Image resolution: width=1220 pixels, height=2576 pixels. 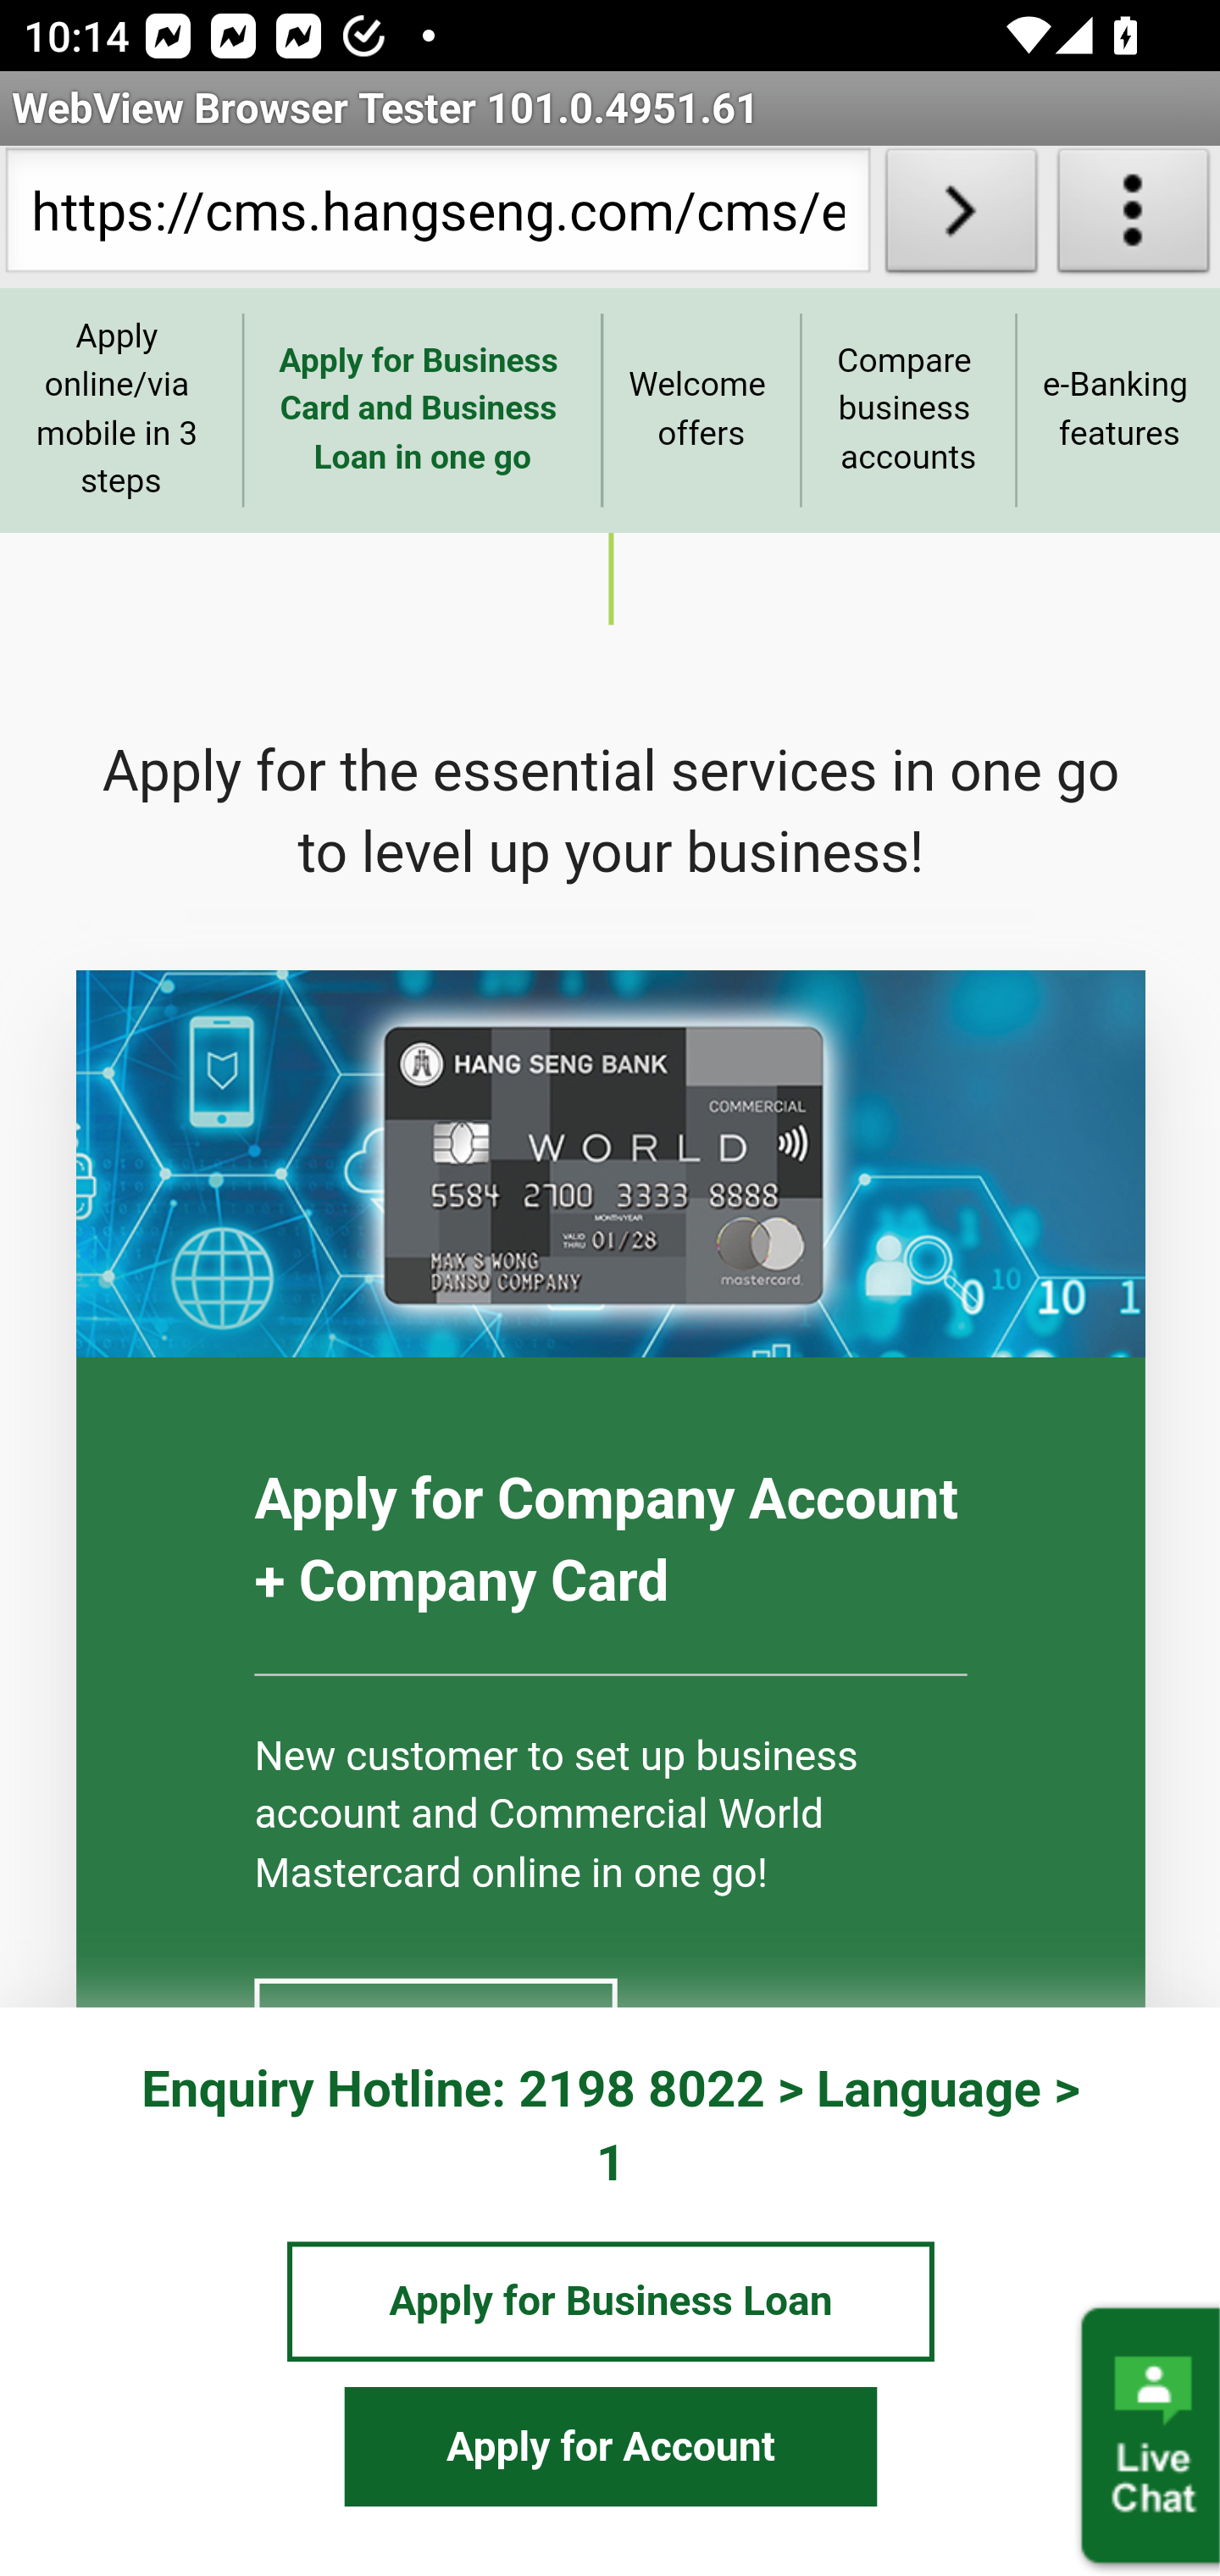 I want to click on Load URL, so click(x=961, y=217).